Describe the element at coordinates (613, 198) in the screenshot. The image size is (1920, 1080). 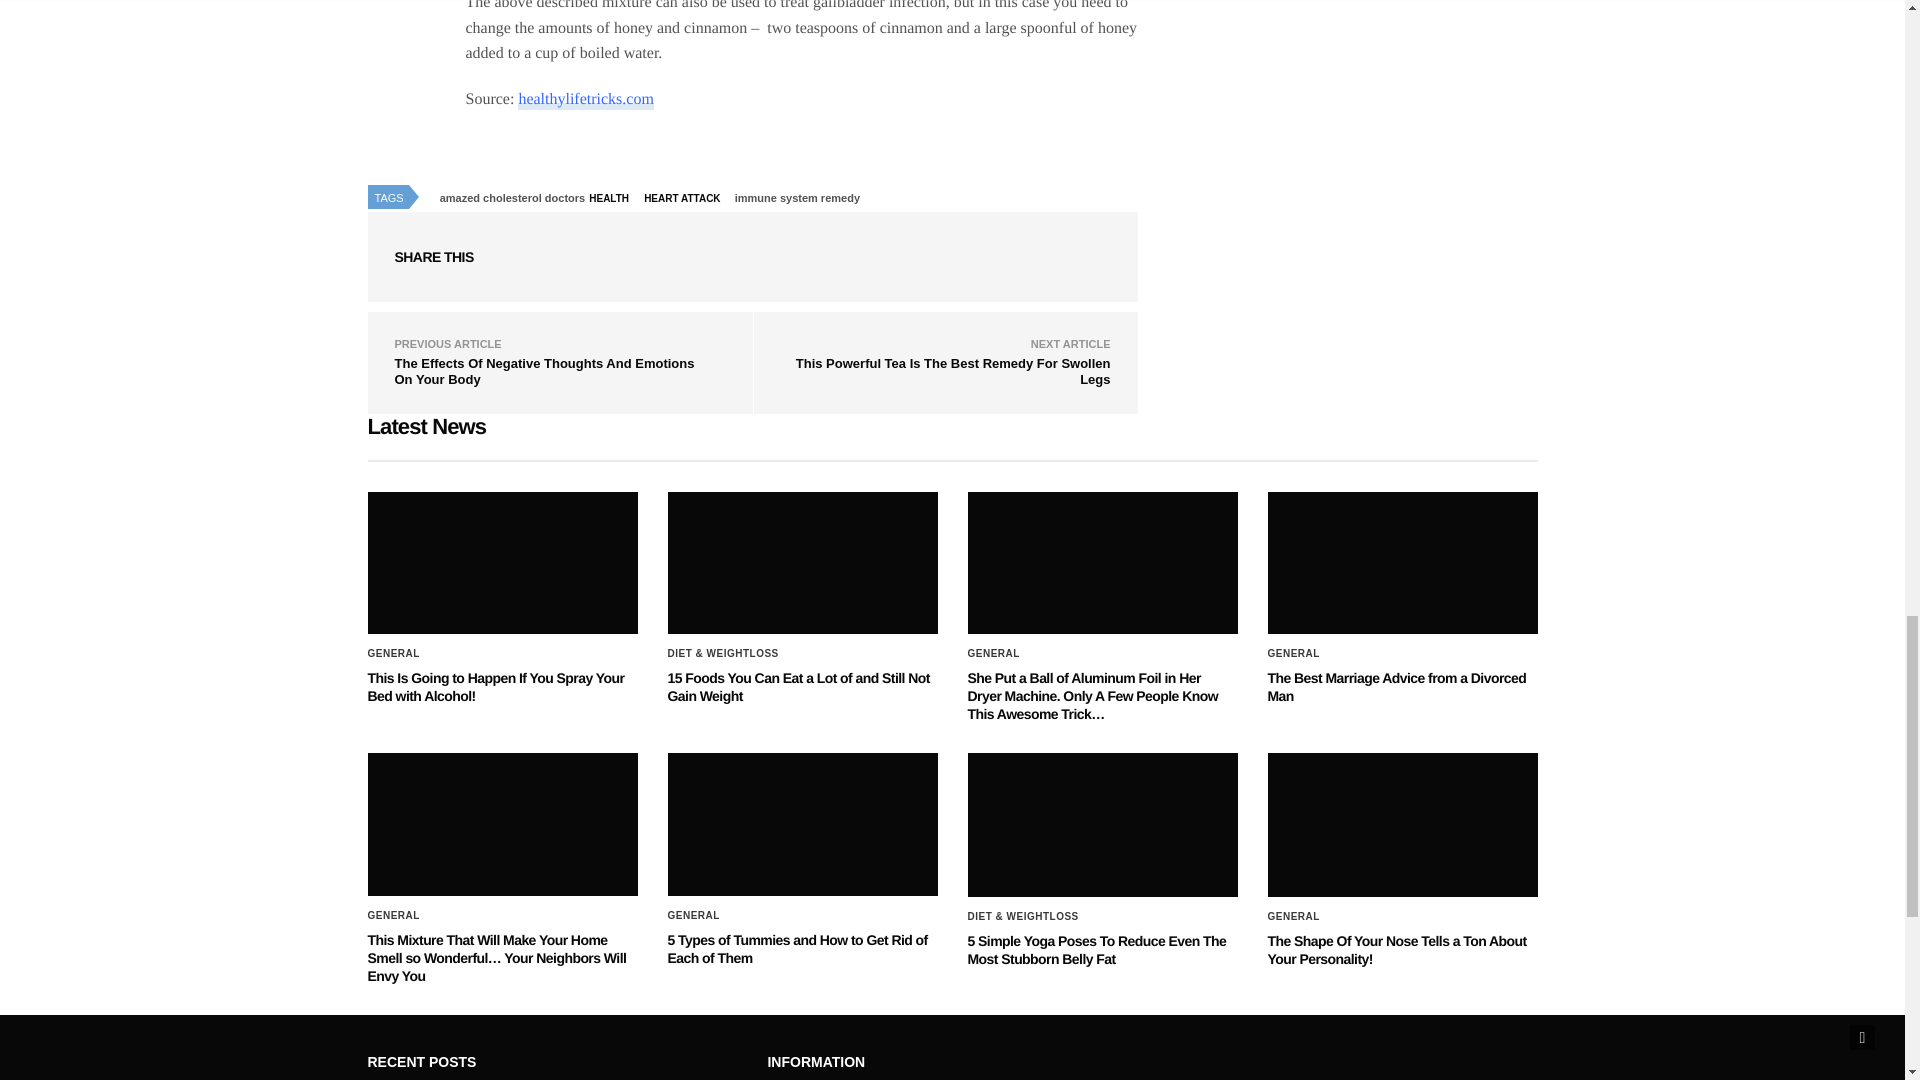
I see `HEALTH` at that location.